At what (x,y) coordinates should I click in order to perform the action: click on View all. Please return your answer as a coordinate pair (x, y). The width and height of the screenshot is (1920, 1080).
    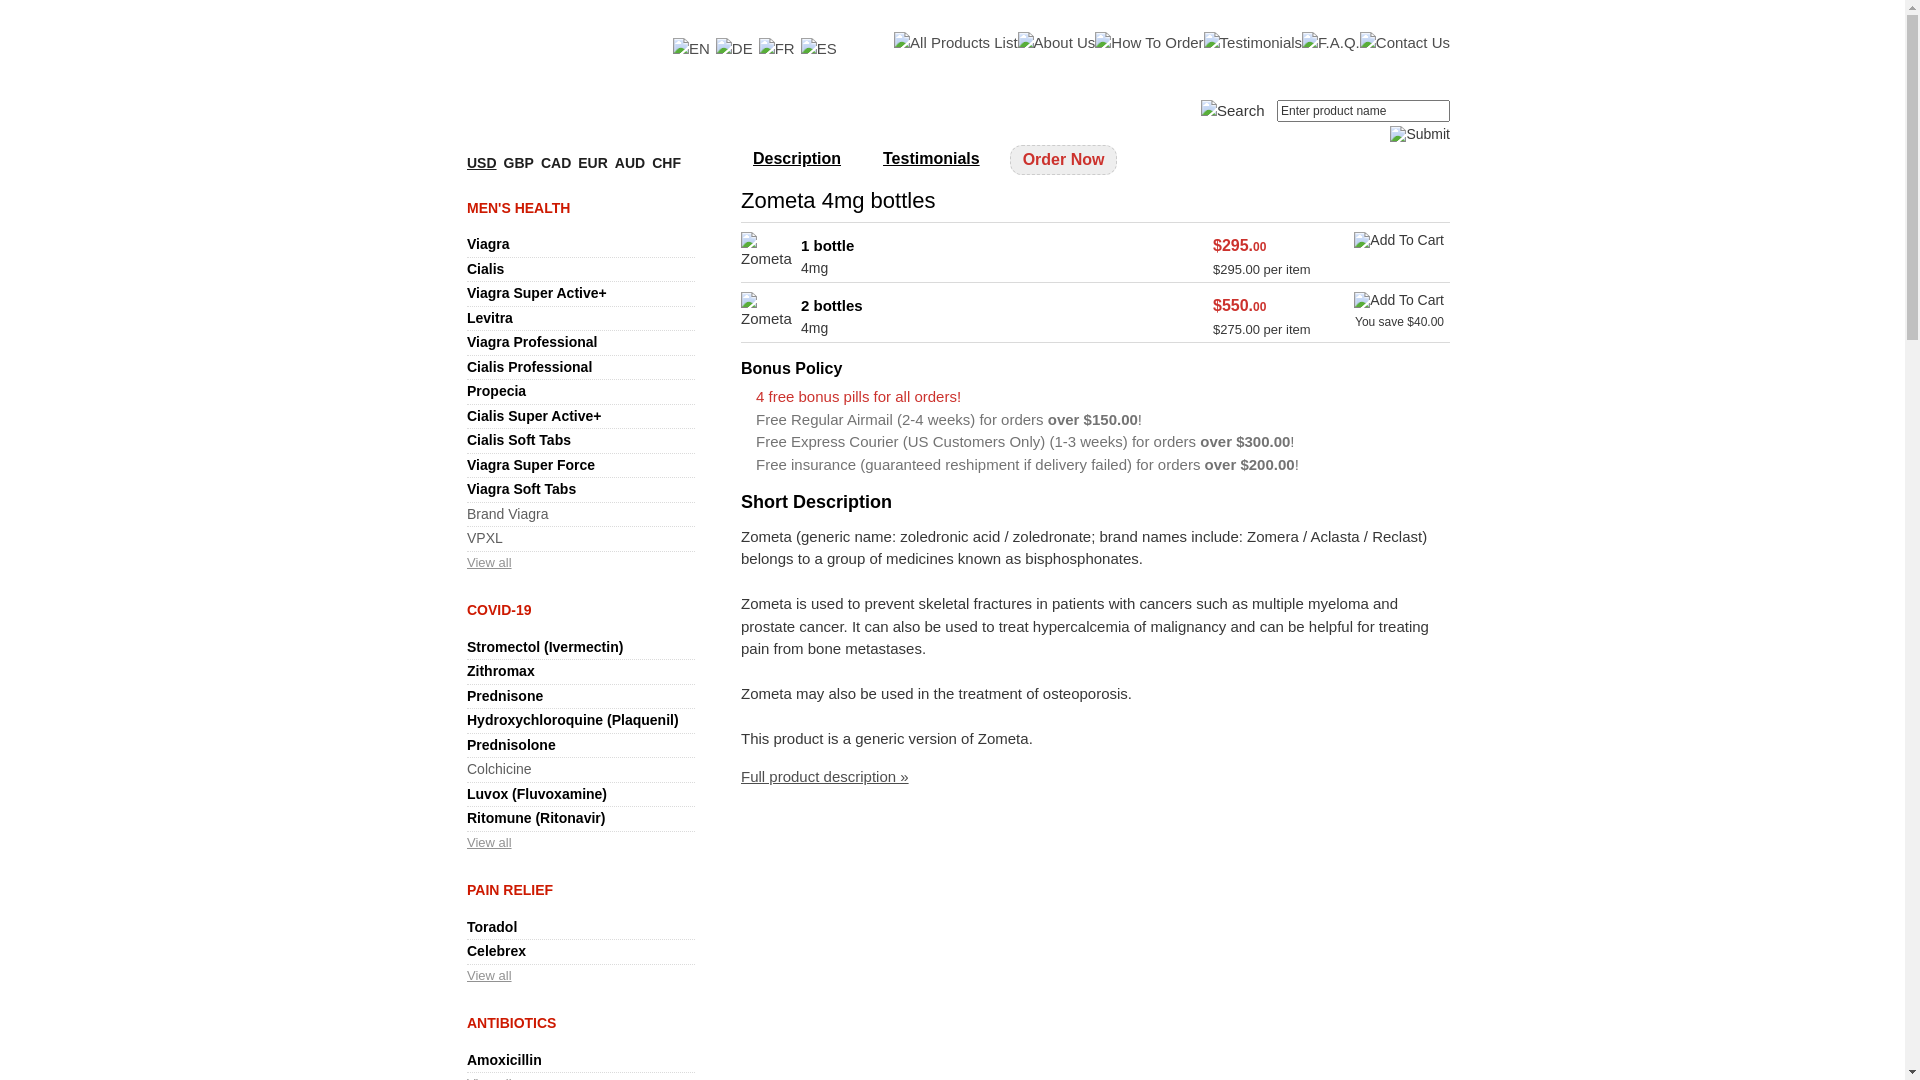
    Looking at the image, I should click on (490, 562).